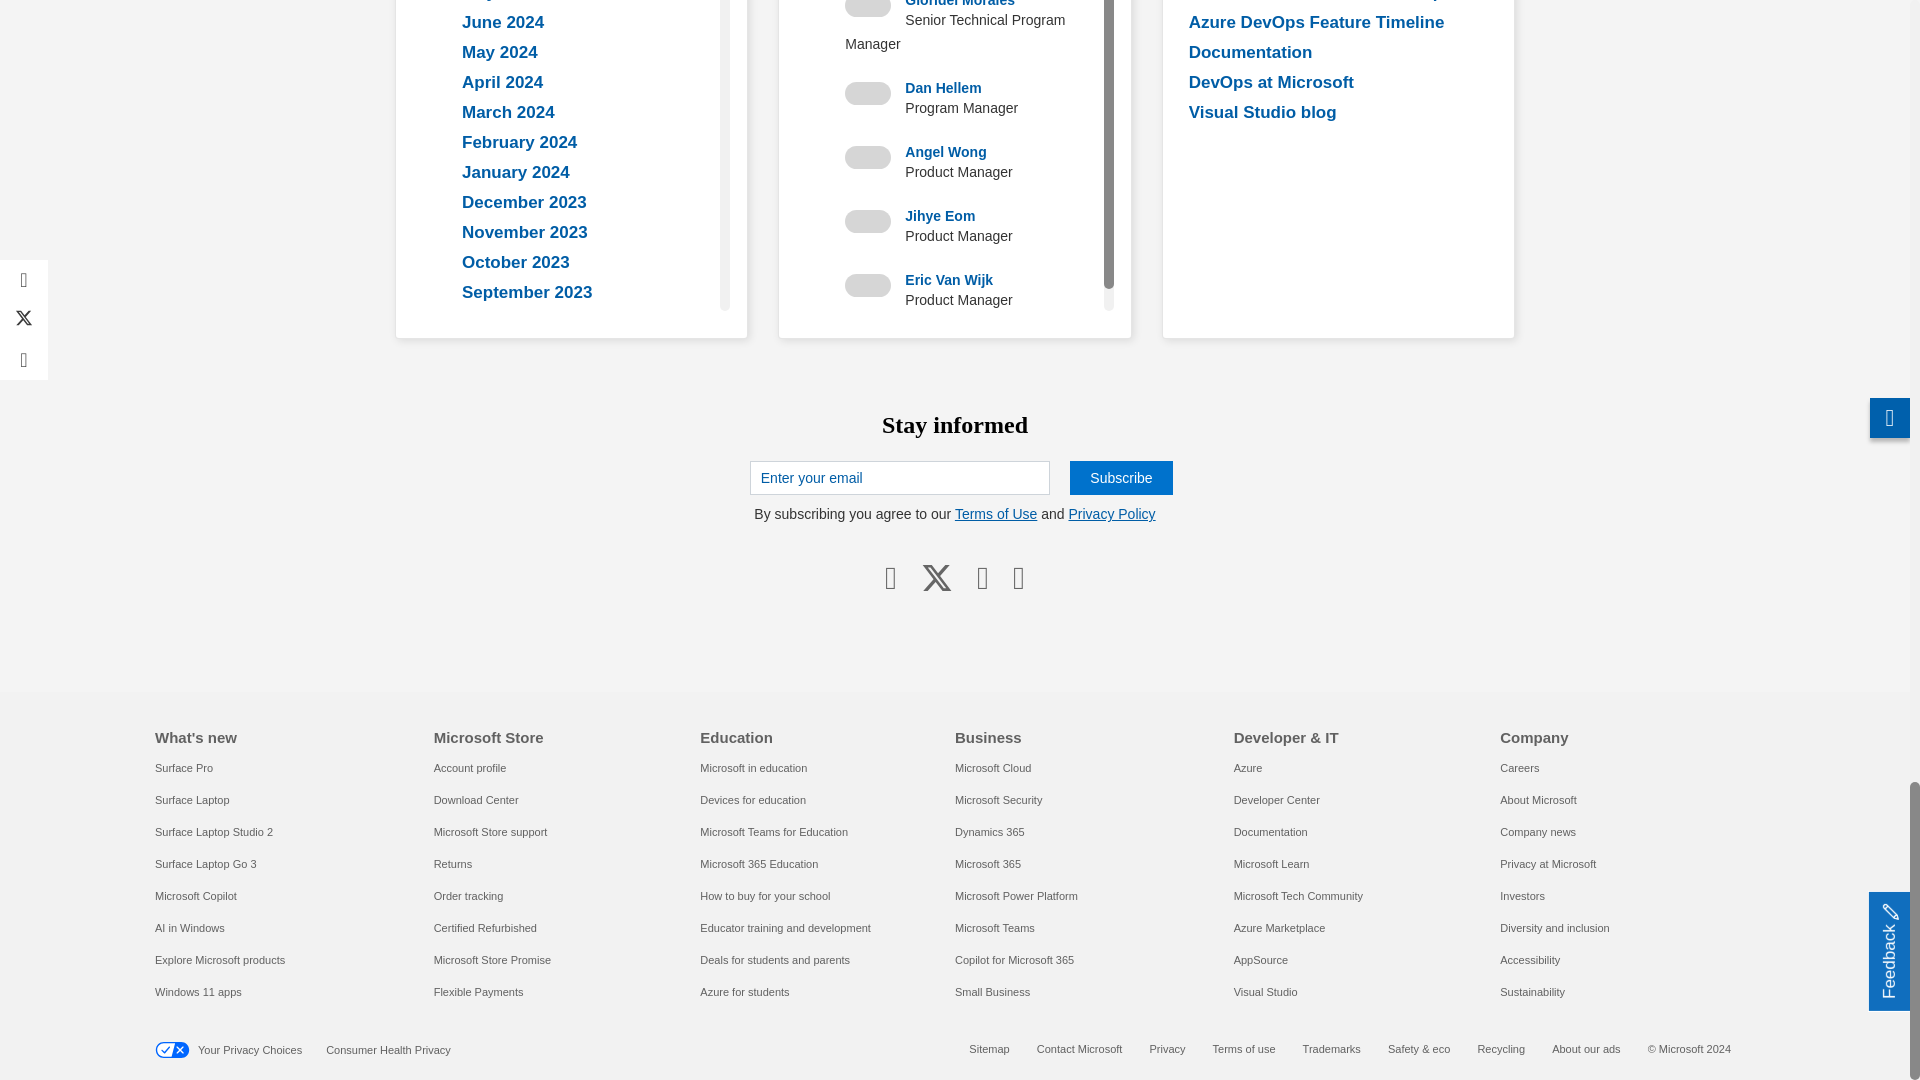  I want to click on Subscribe, so click(1120, 478).